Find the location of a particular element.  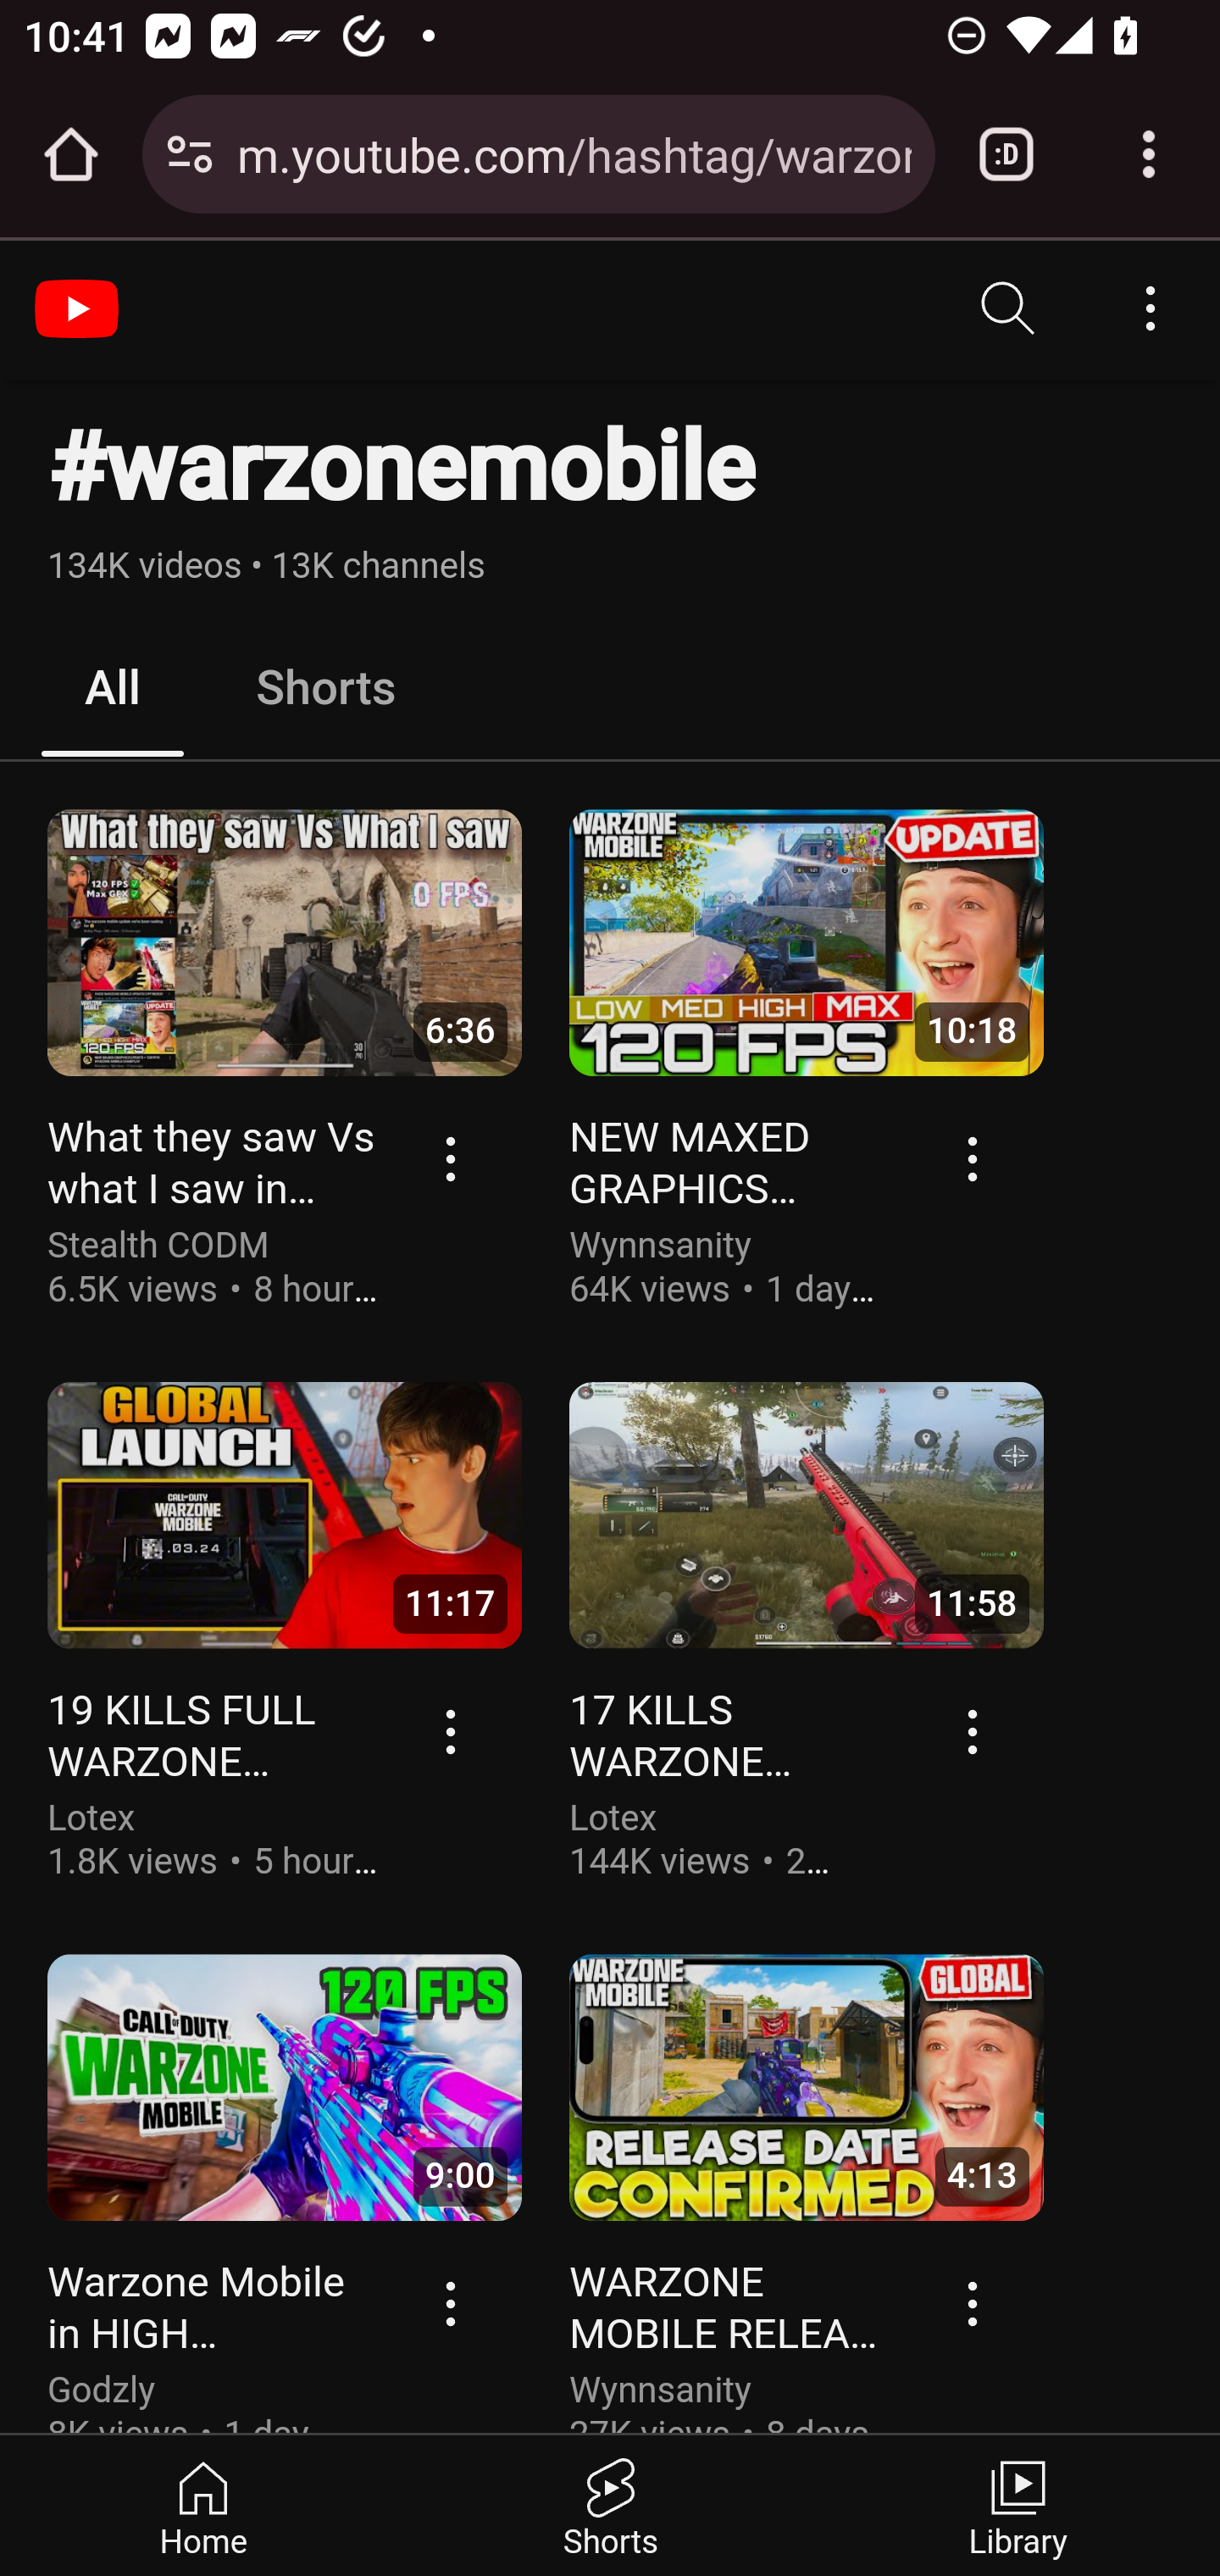

All is located at coordinates (114, 688).